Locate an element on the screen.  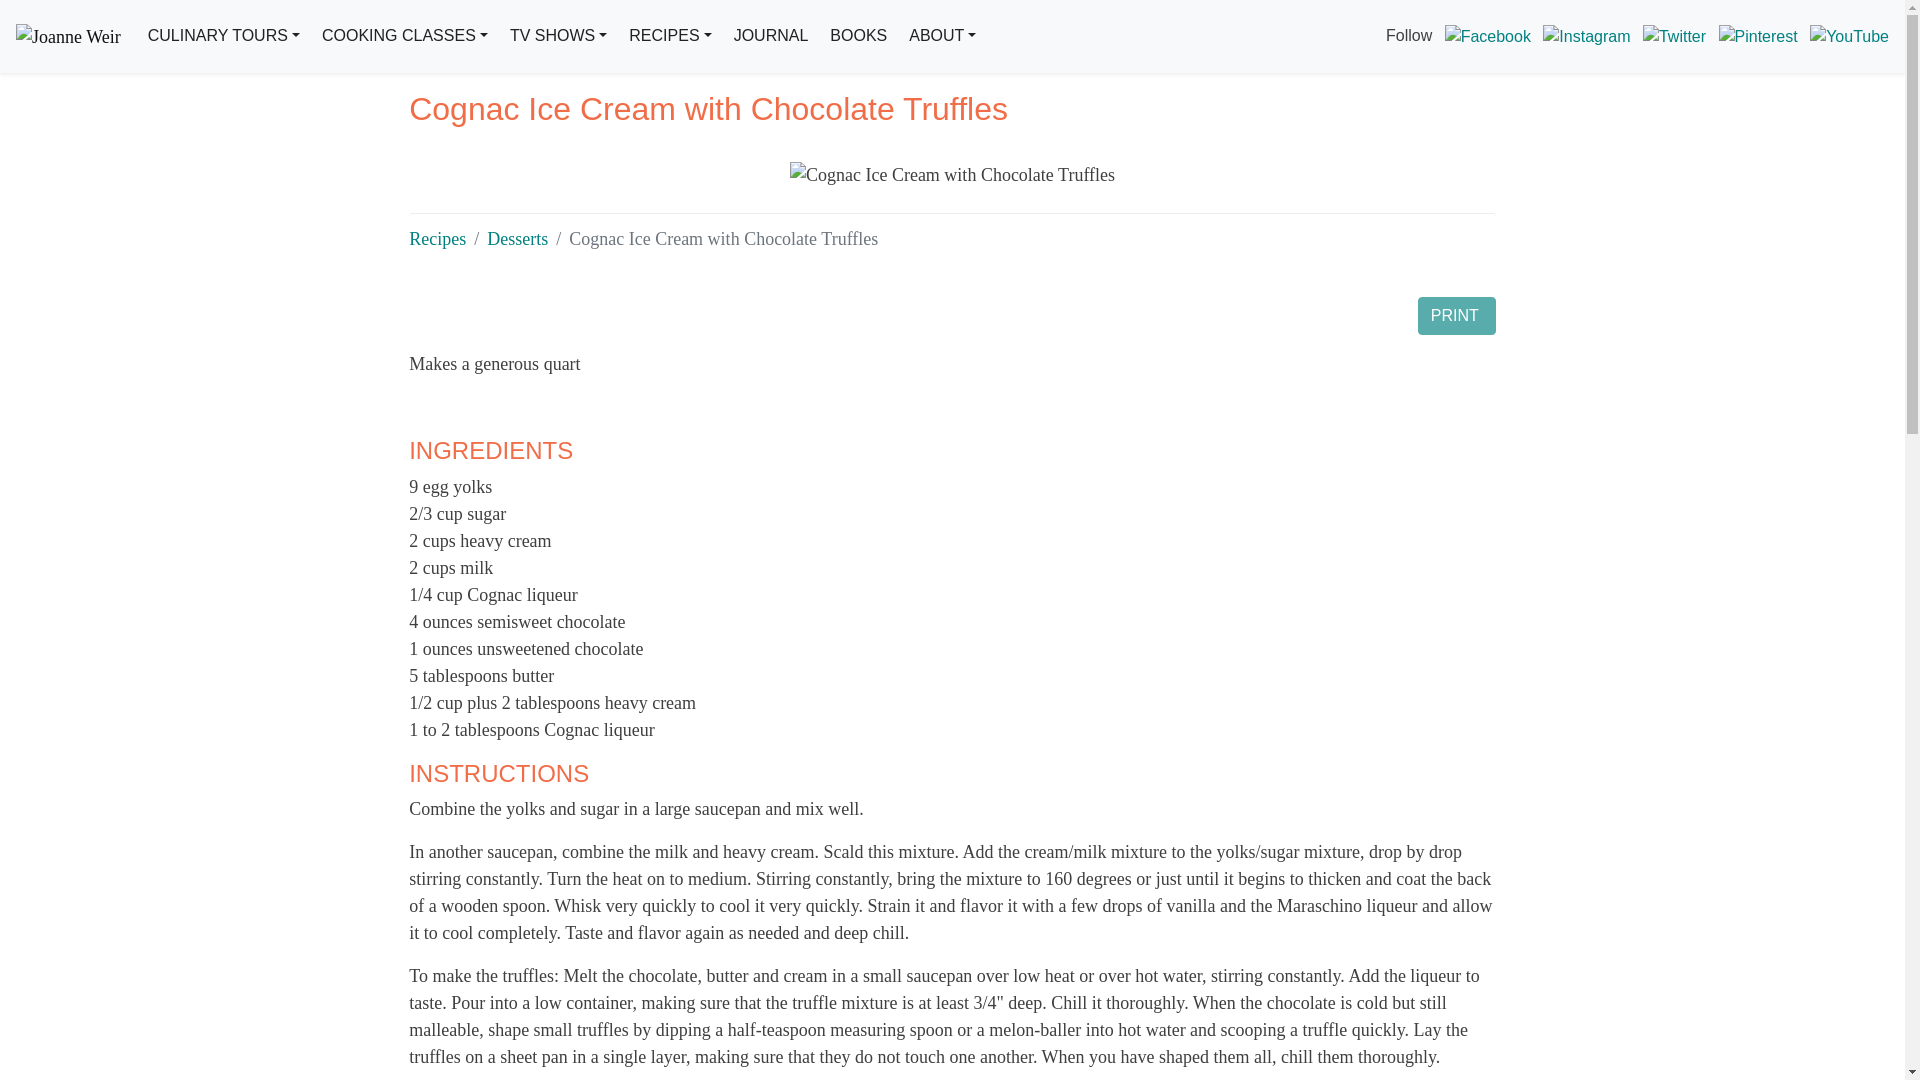
JOURNAL is located at coordinates (770, 36).